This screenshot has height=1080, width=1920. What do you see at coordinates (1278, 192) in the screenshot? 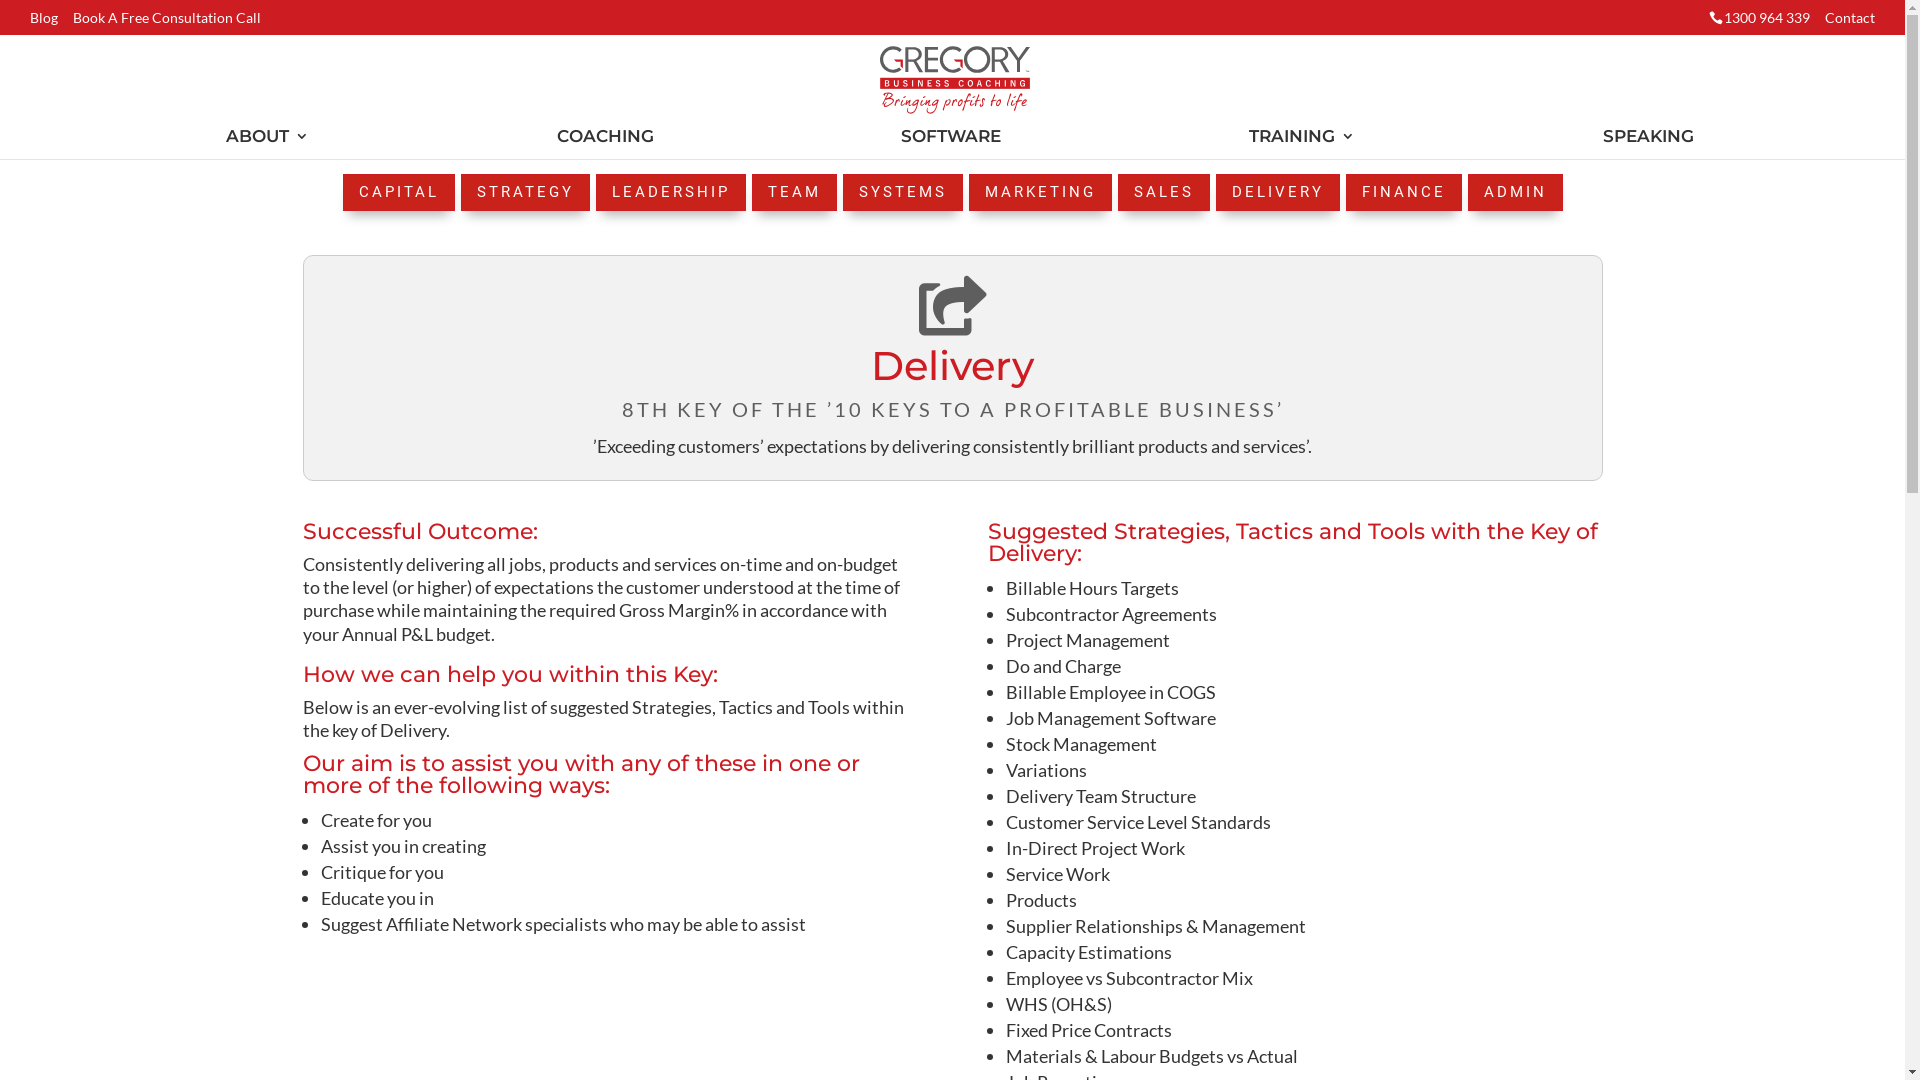
I see `DELIVERY` at bounding box center [1278, 192].